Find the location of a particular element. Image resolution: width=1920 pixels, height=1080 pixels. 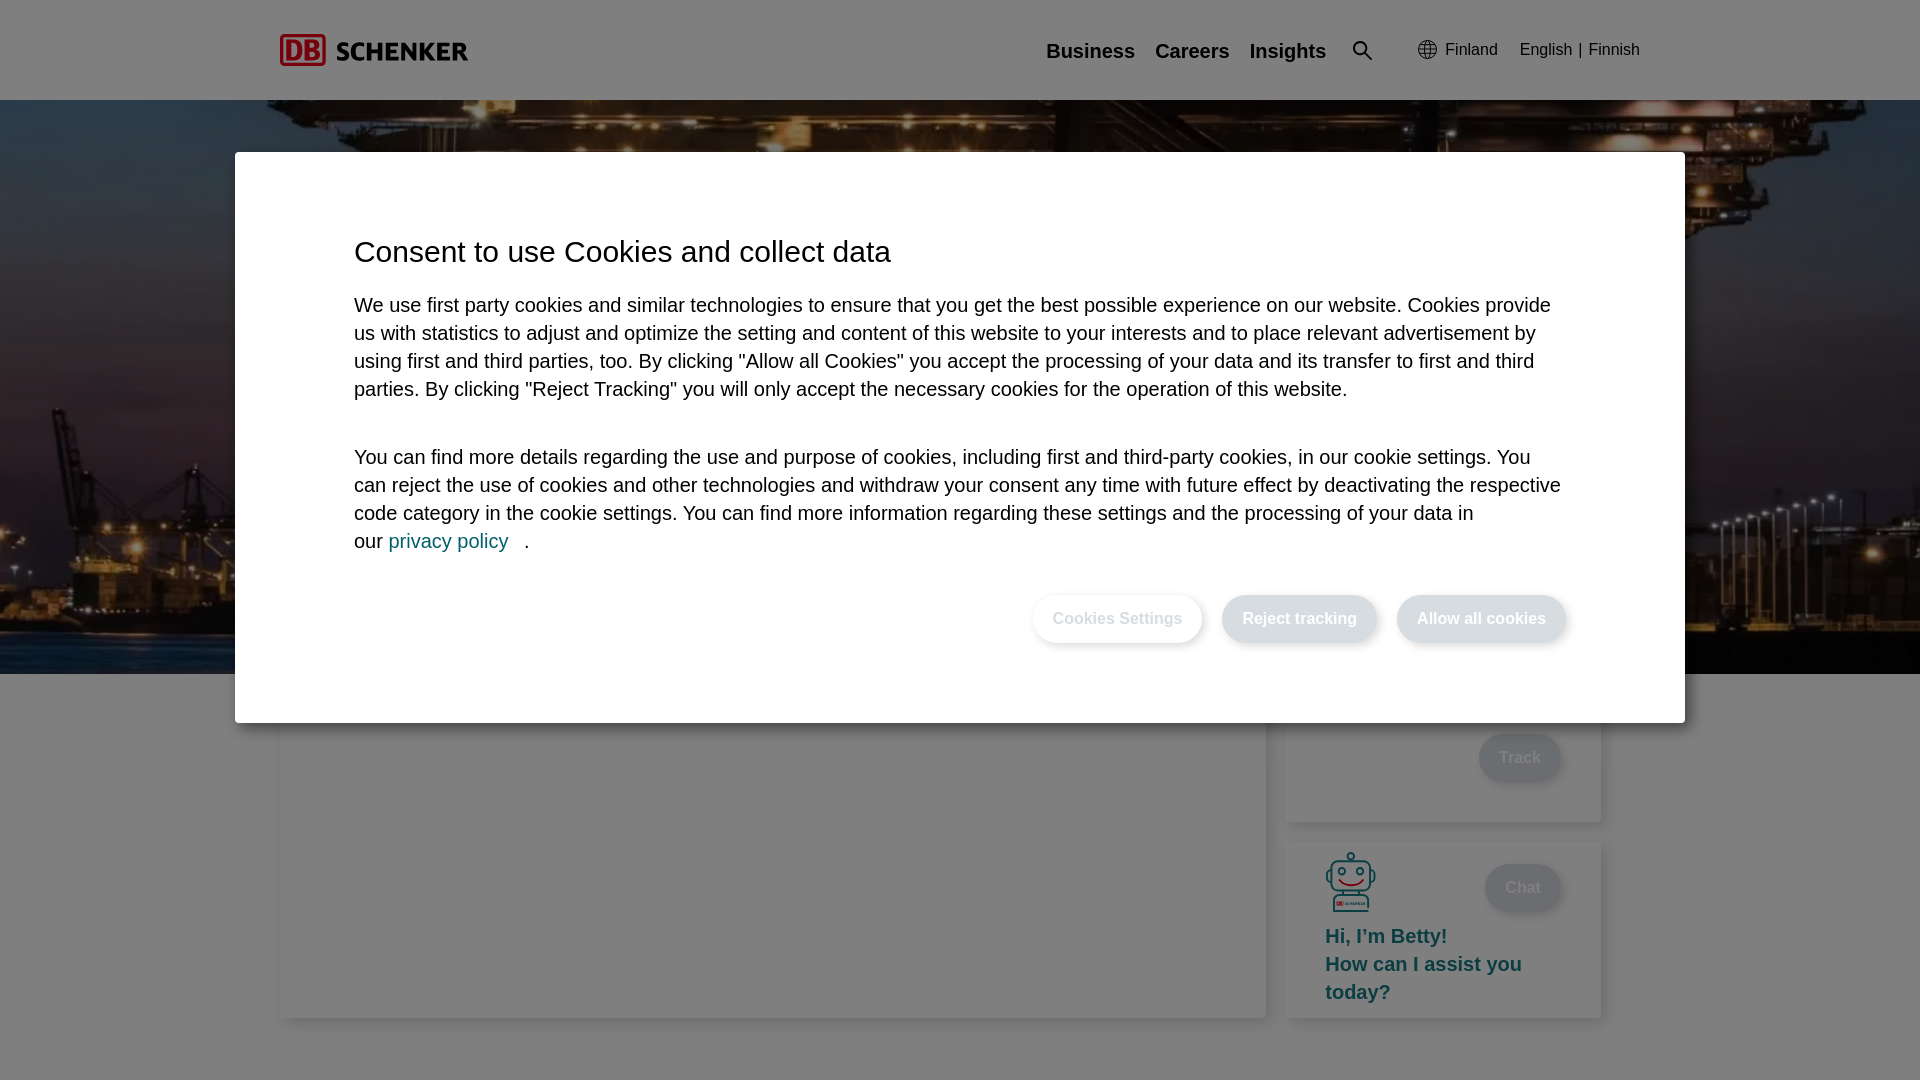

Business is located at coordinates (1090, 50).